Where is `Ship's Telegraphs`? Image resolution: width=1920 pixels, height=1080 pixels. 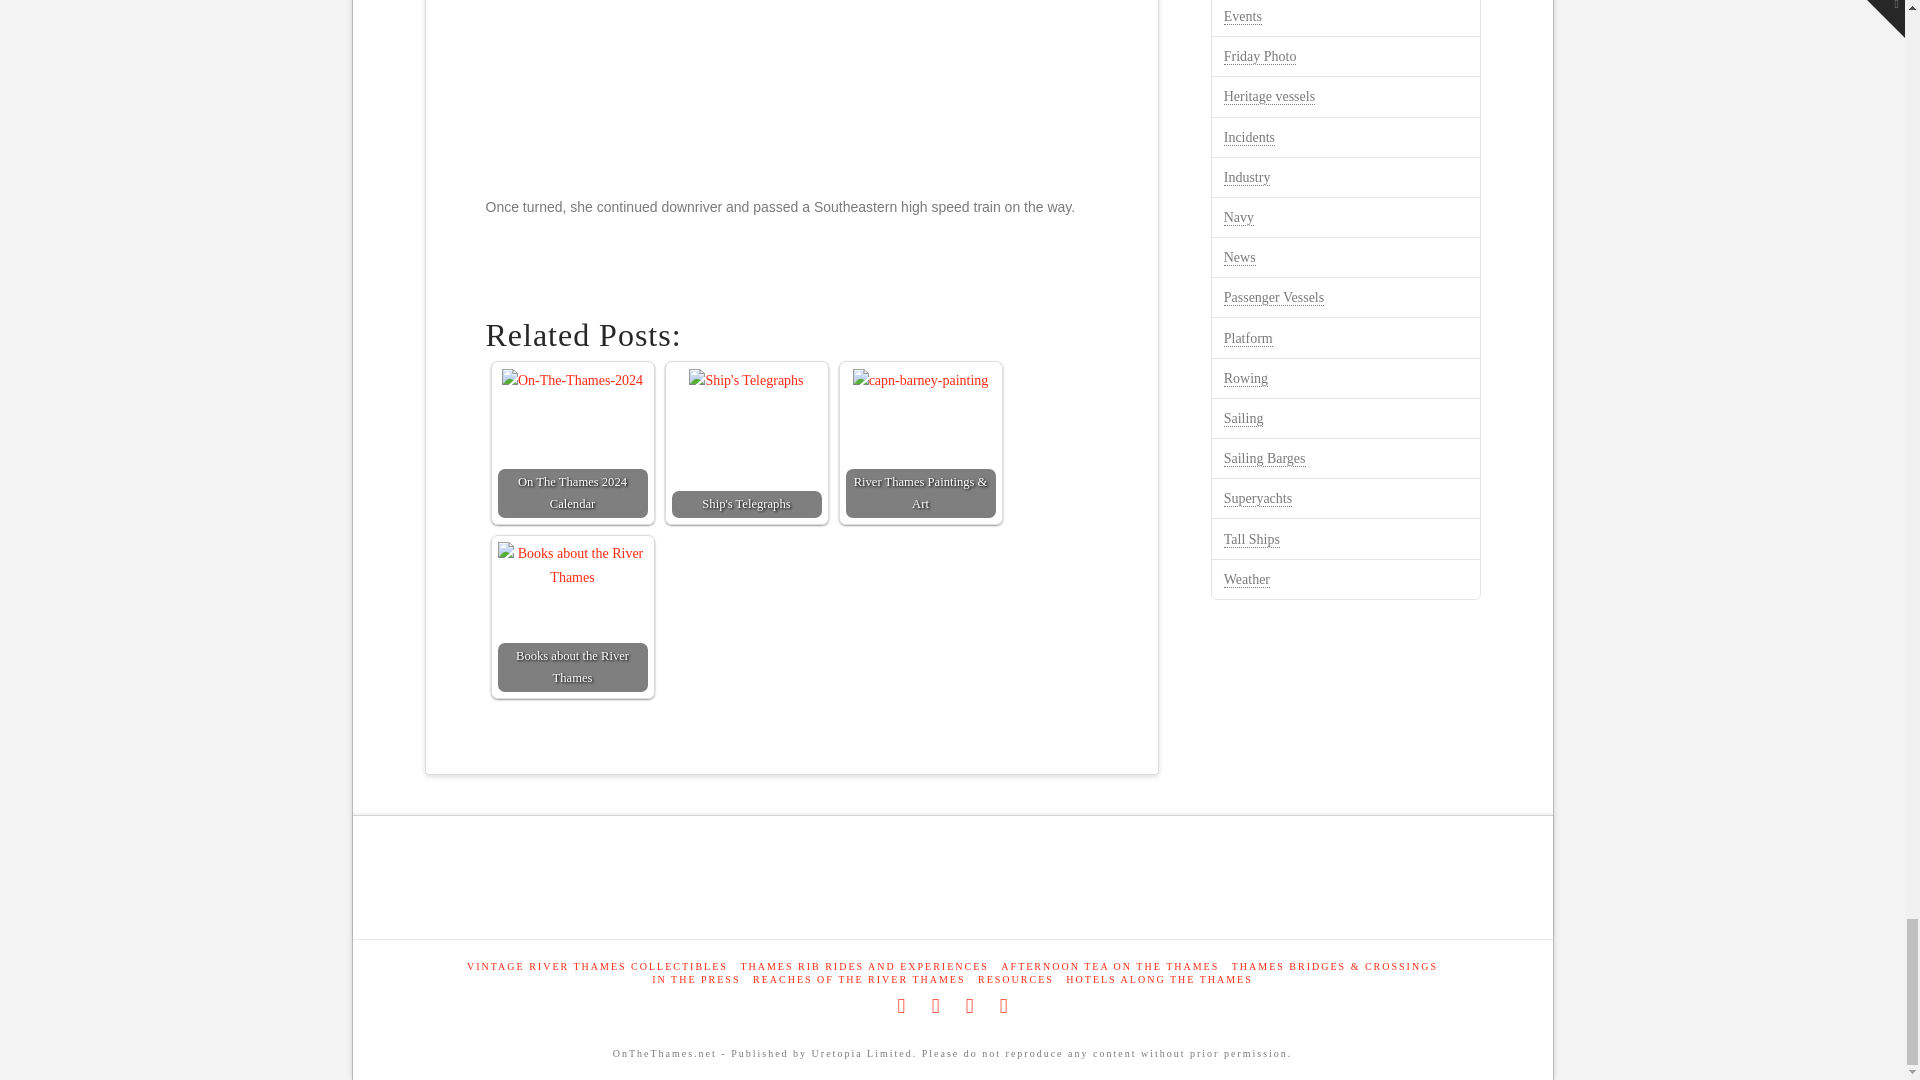
Ship's Telegraphs is located at coordinates (746, 443).